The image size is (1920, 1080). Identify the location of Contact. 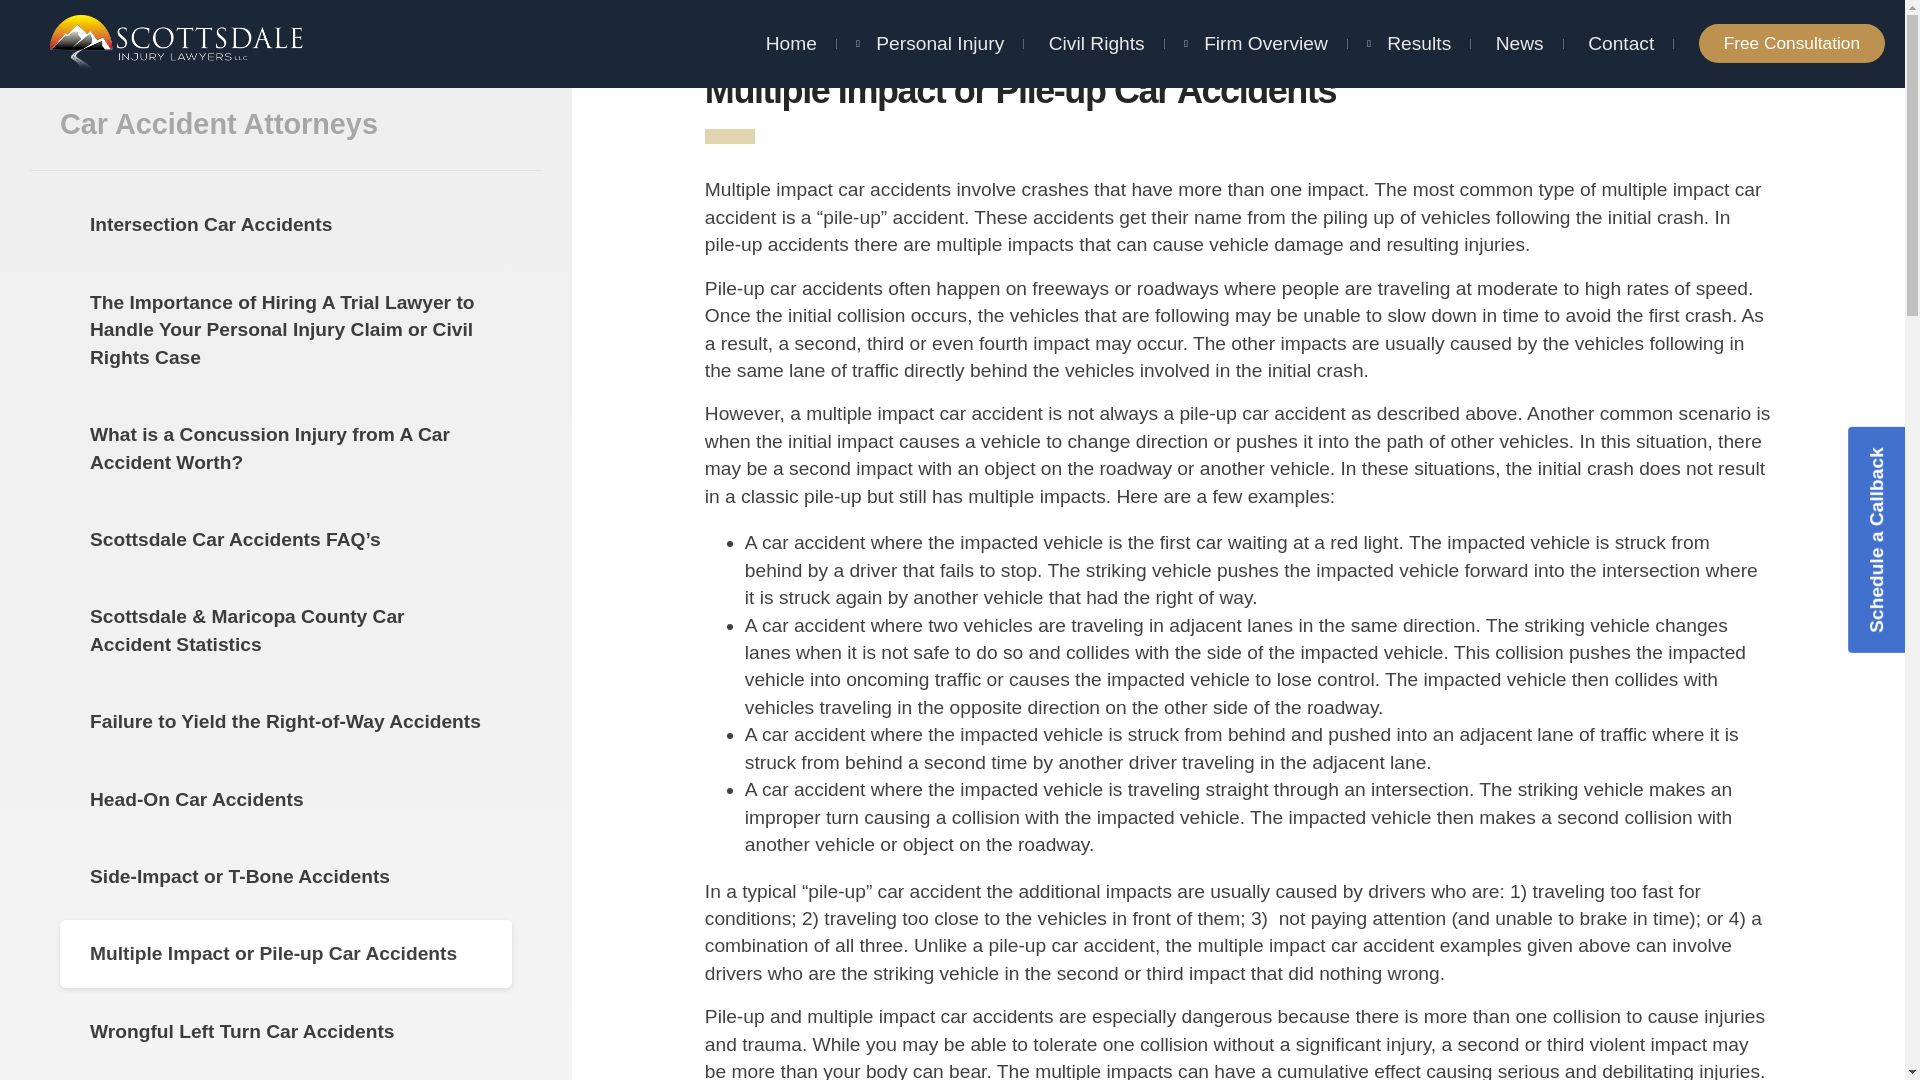
(1620, 44).